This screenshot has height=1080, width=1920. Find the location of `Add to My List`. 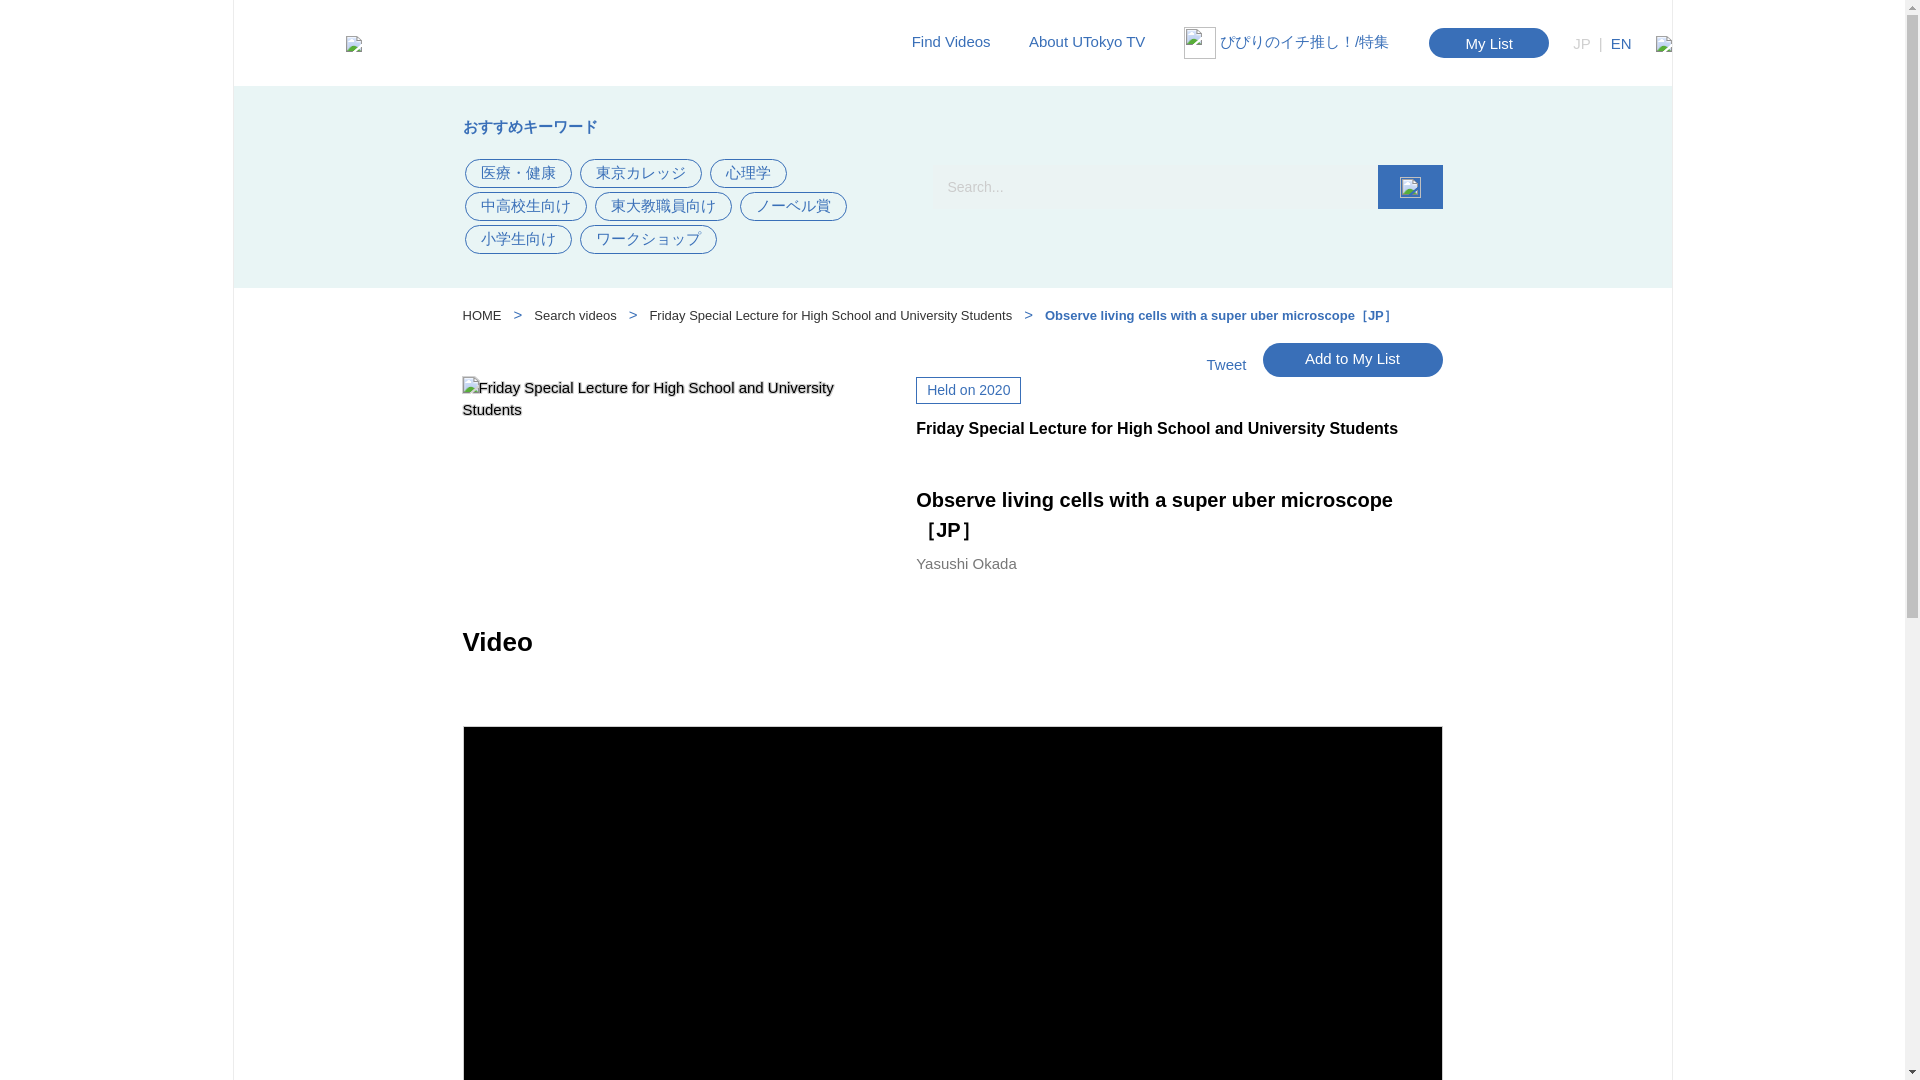

Add to My List is located at coordinates (1351, 358).